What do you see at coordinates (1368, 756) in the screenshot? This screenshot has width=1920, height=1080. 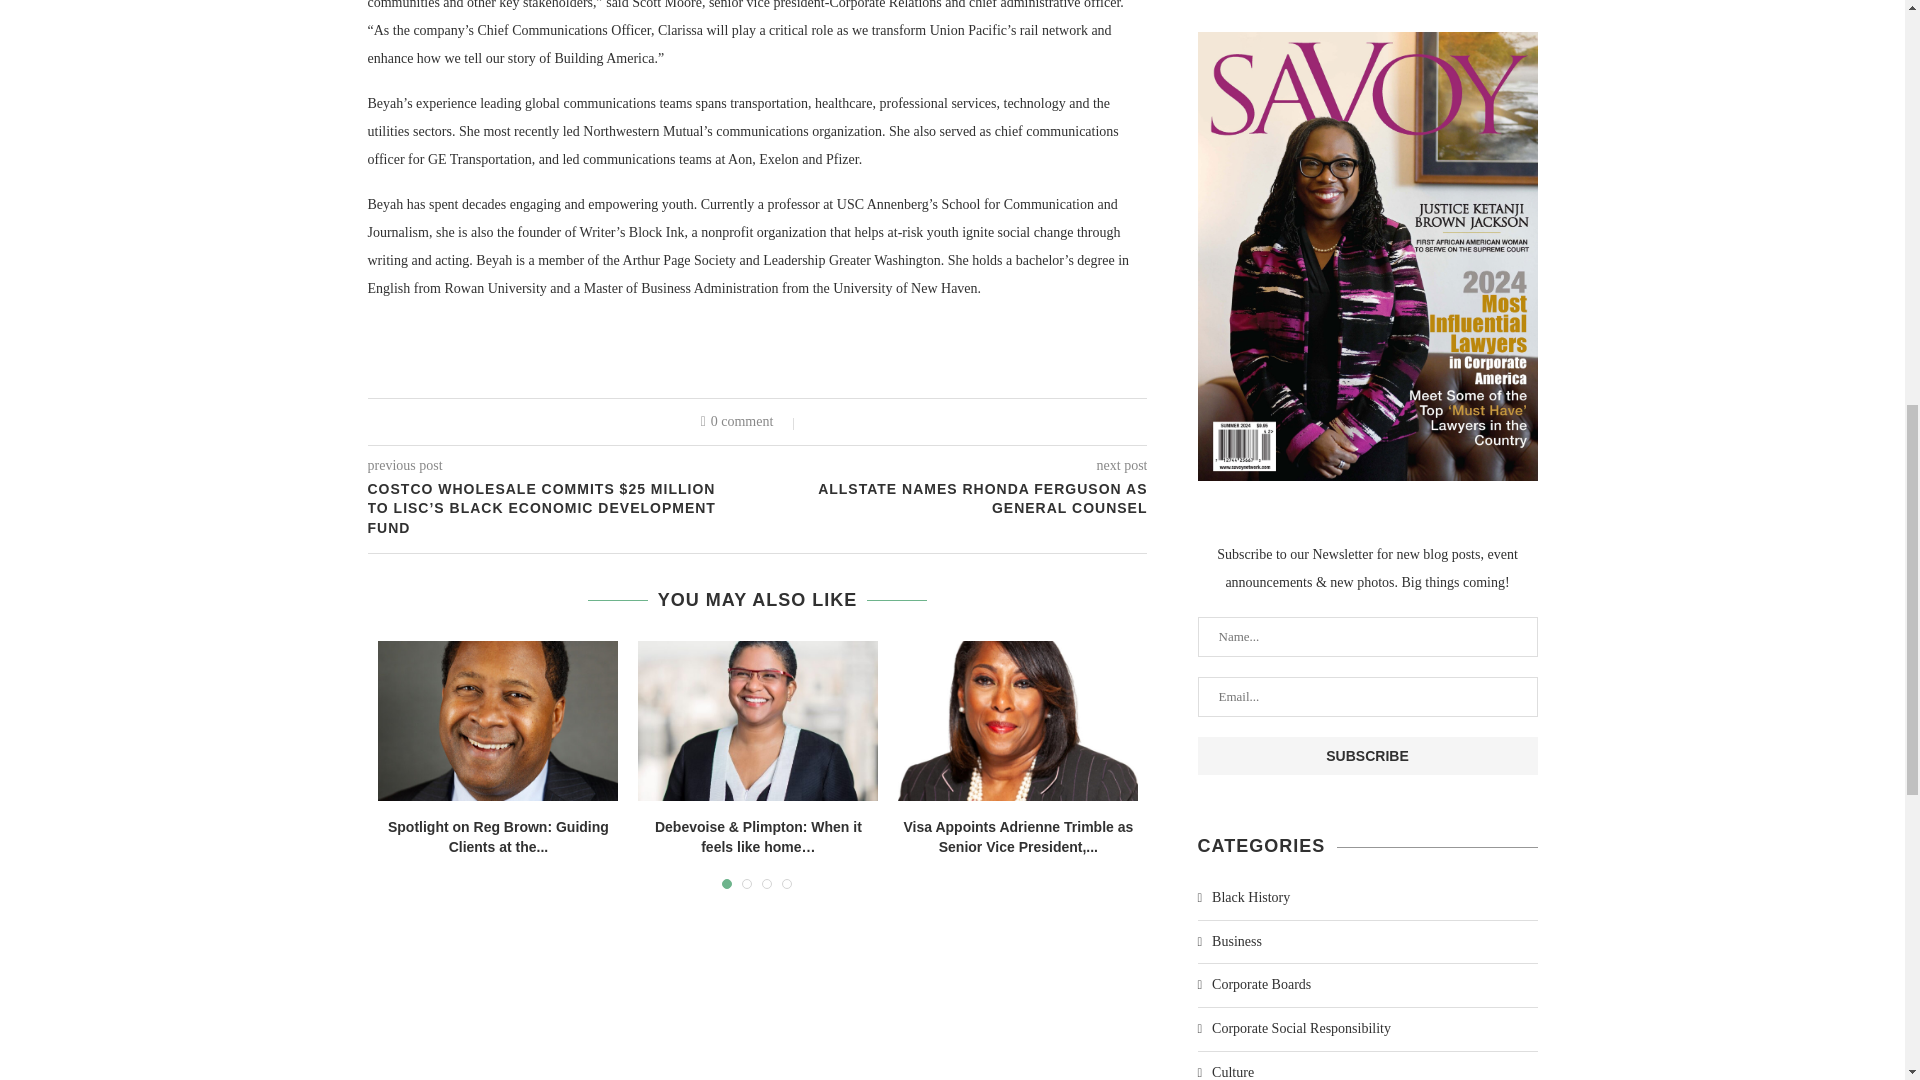 I see `Subscribe` at bounding box center [1368, 756].